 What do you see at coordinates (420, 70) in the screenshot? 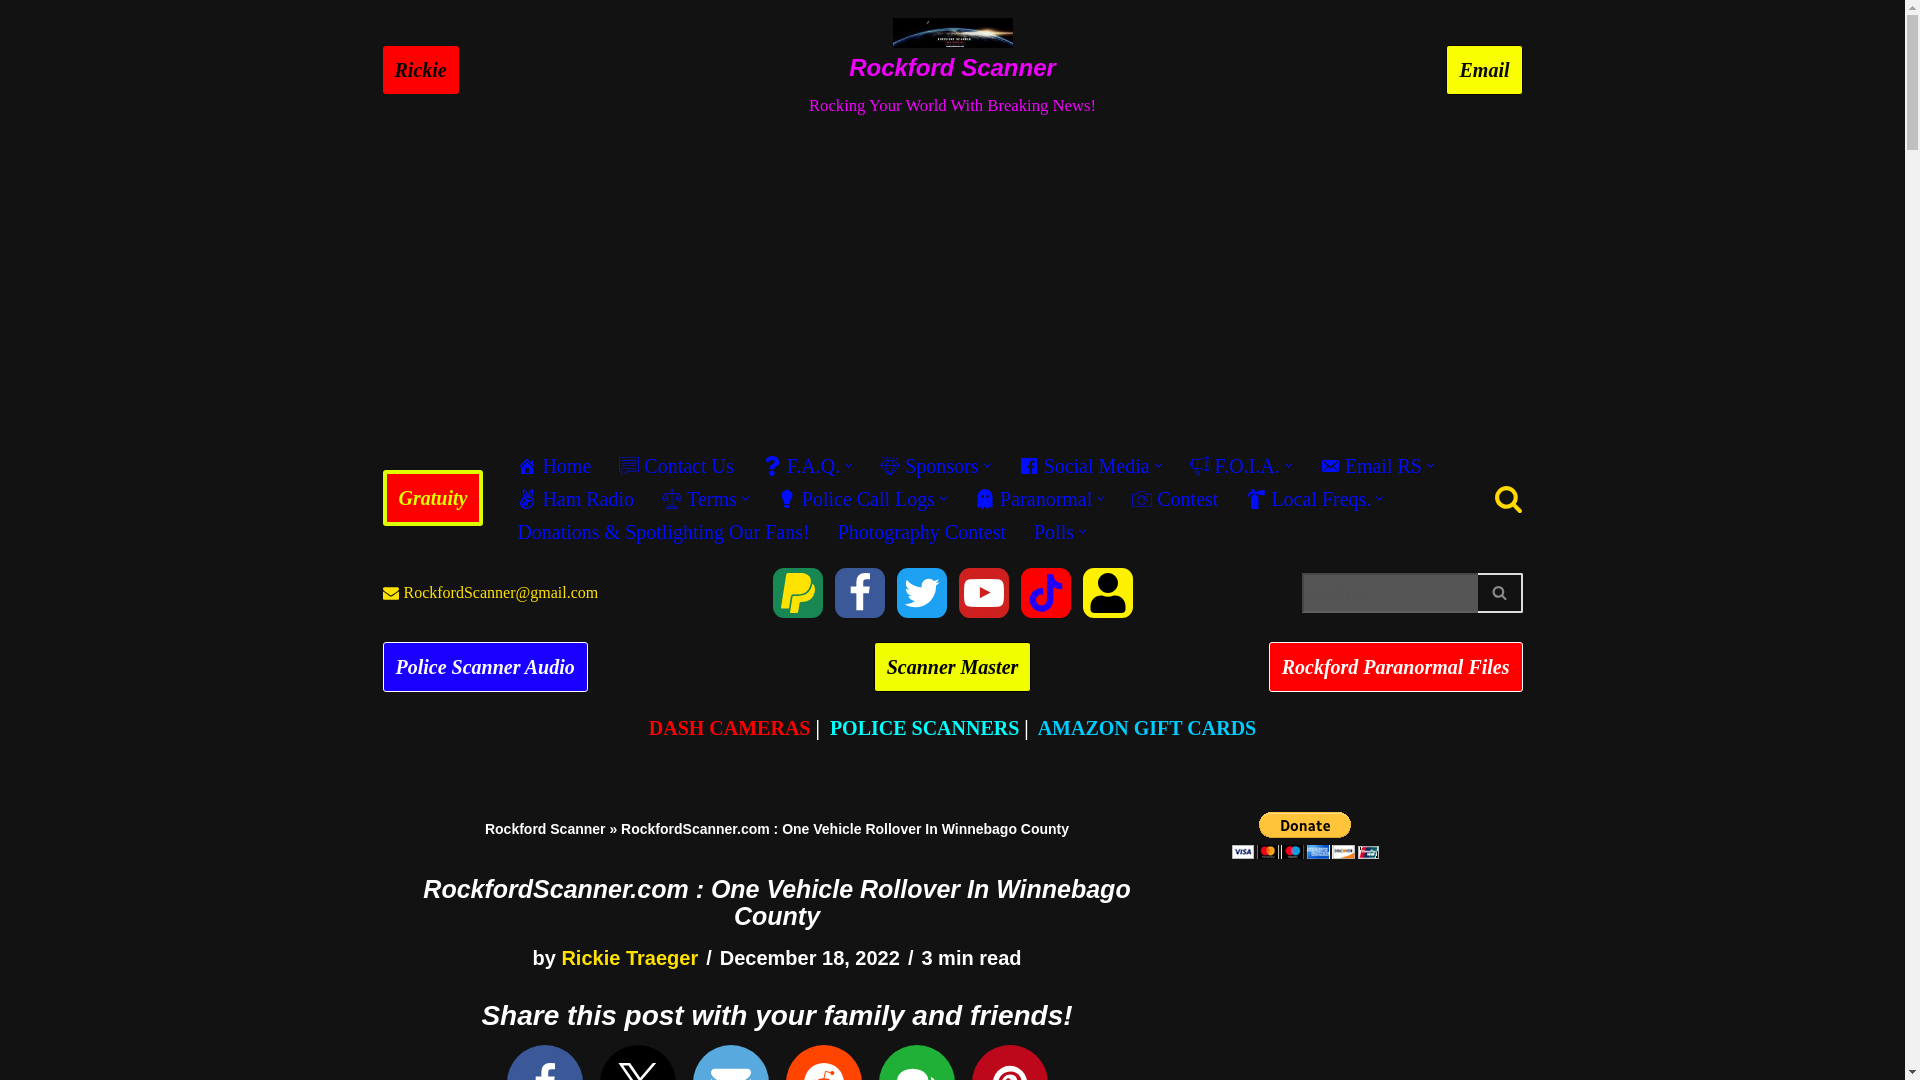
I see `Rickie` at bounding box center [420, 70].